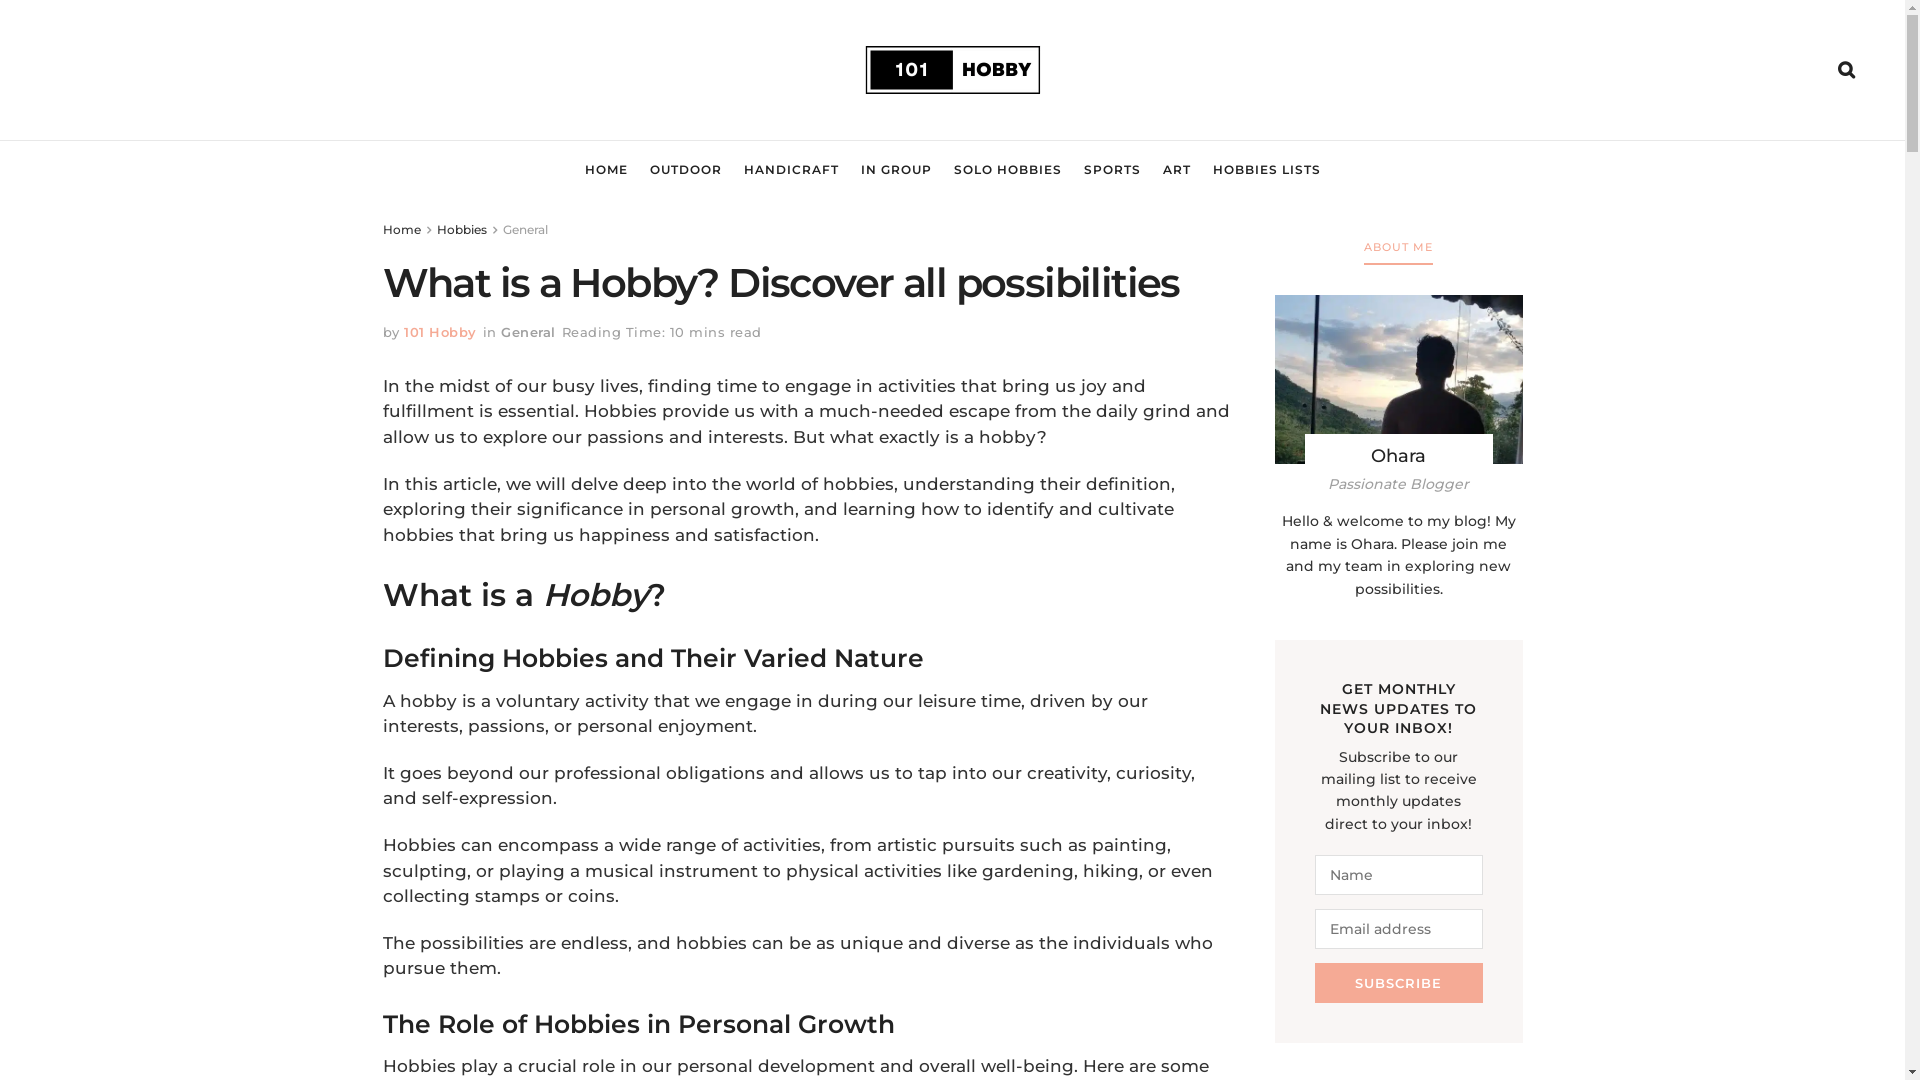 The height and width of the screenshot is (1080, 1920). What do you see at coordinates (606, 170) in the screenshot?
I see `HOME` at bounding box center [606, 170].